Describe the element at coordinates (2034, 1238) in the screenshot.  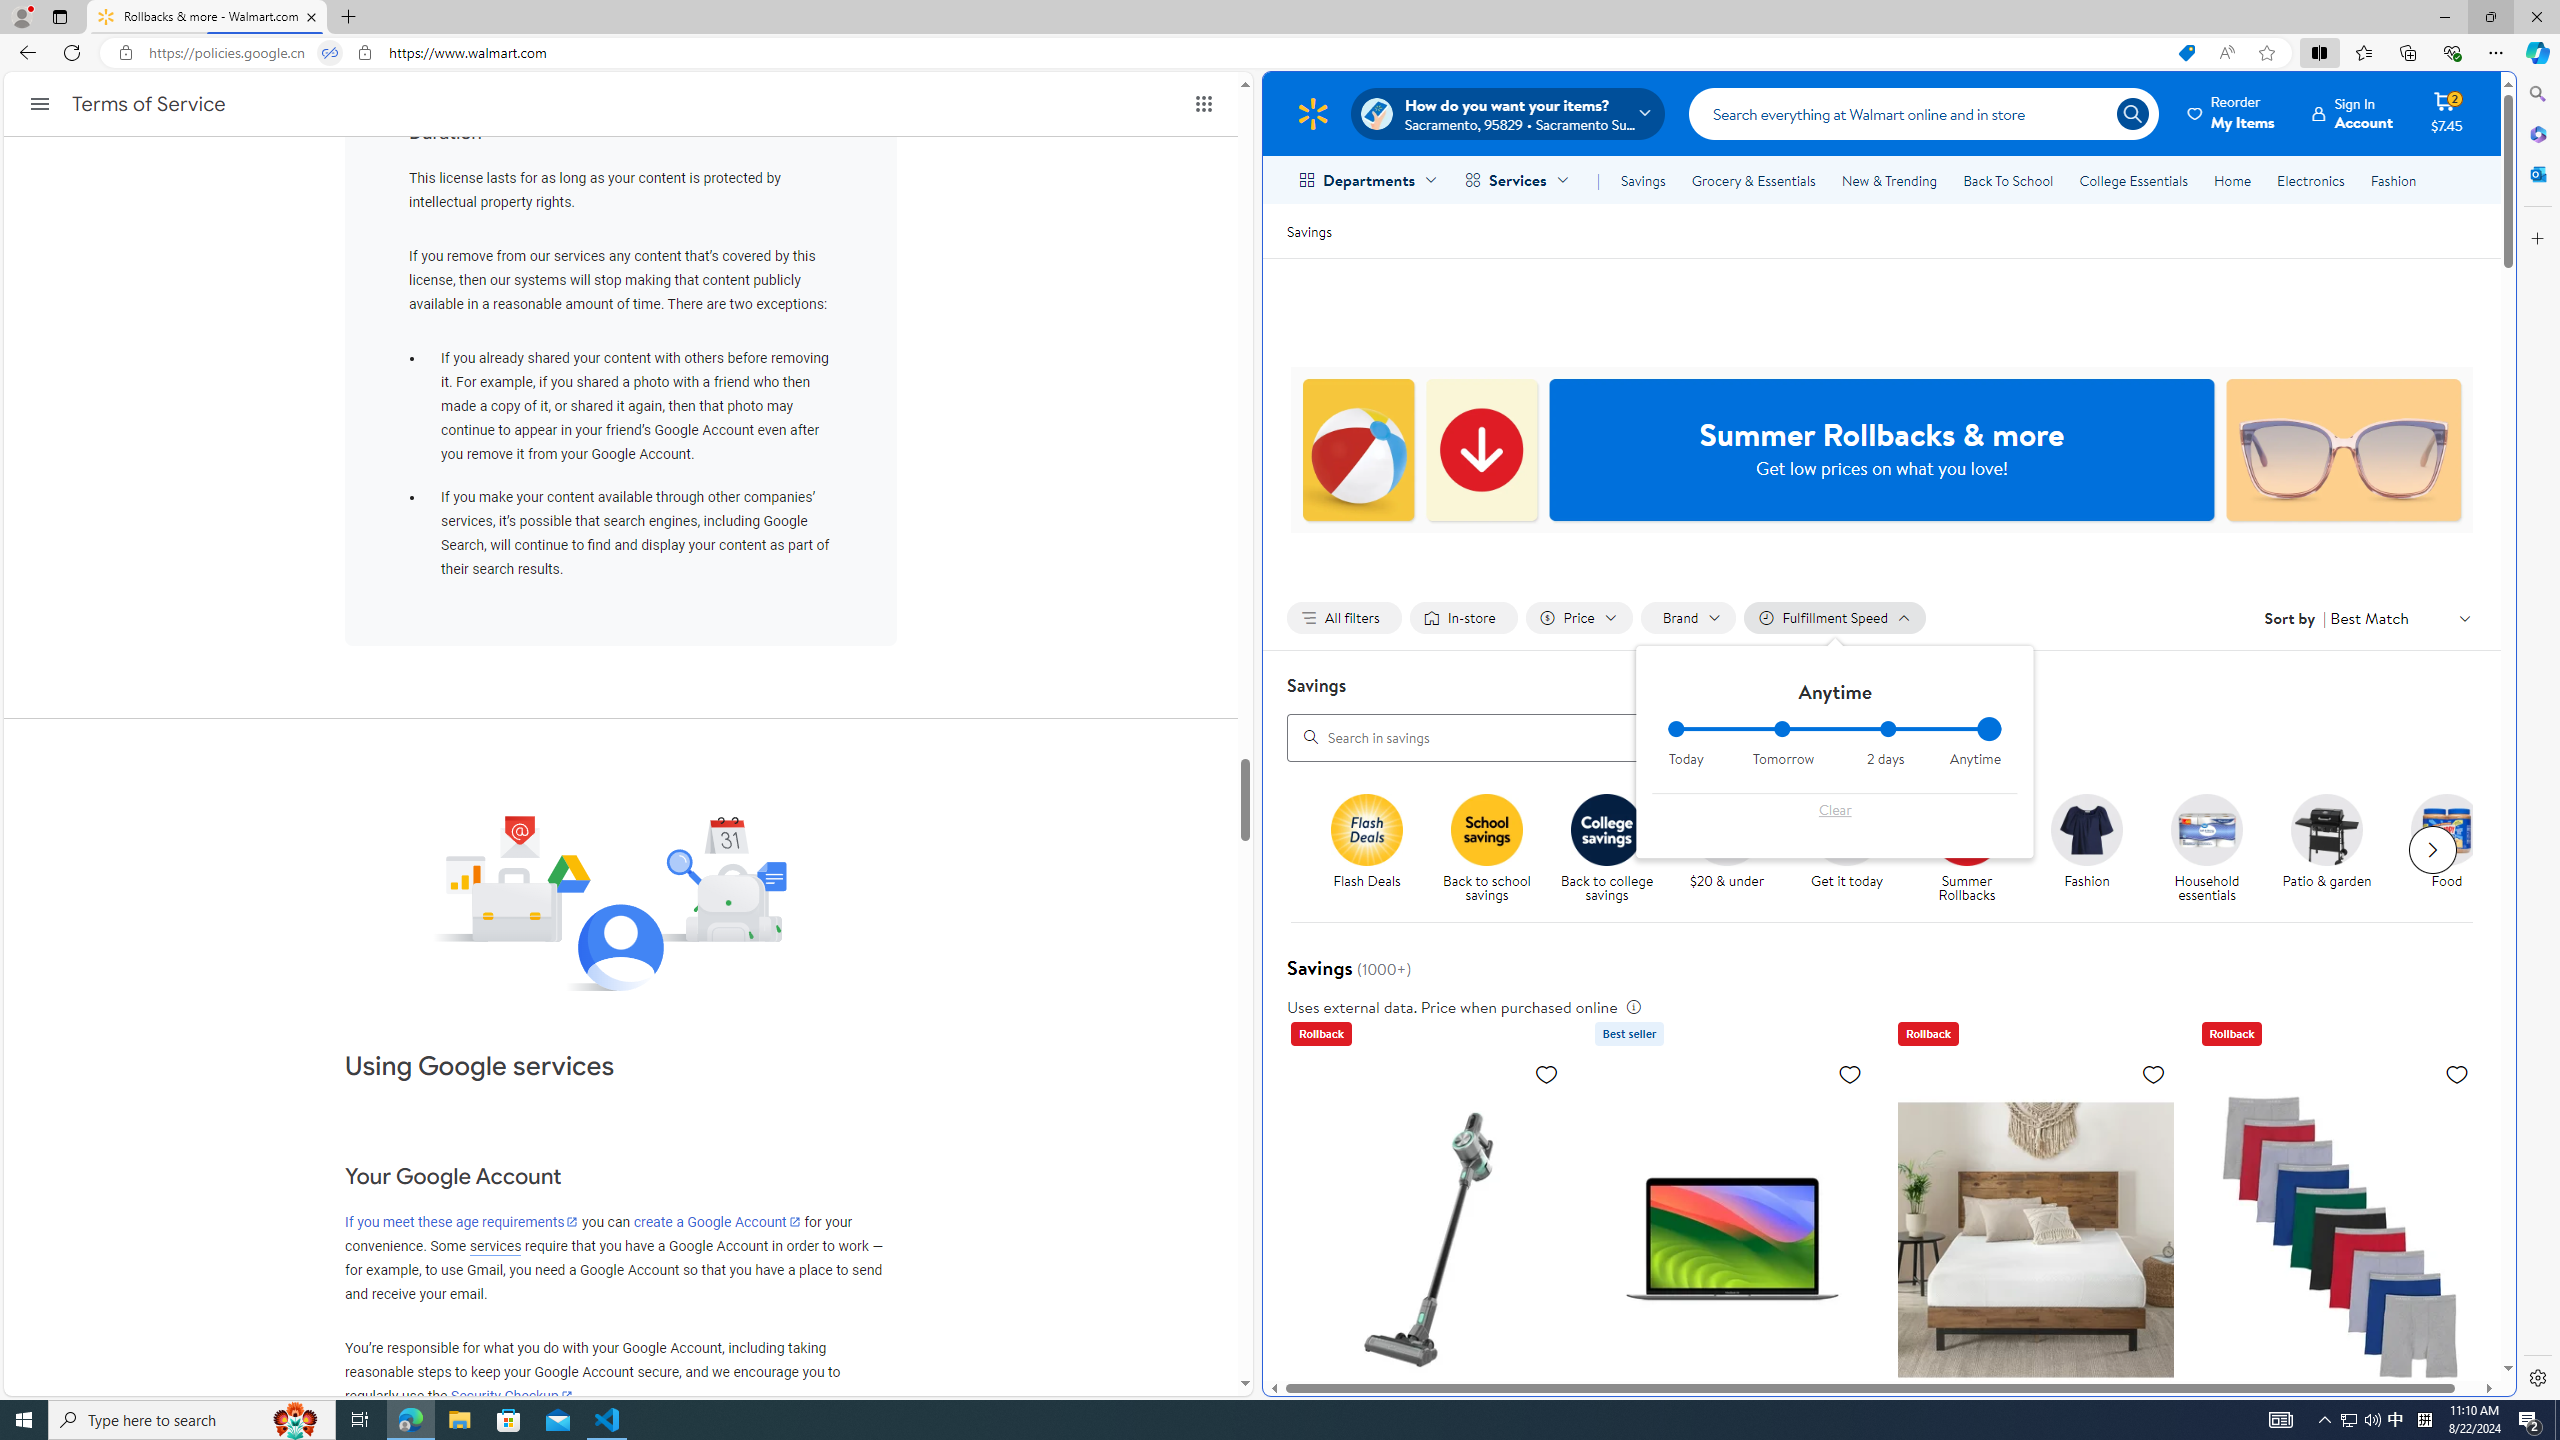
I see `Zinus Spa Sensations Serenity 8" Memory Foam Mattress, Full` at that location.